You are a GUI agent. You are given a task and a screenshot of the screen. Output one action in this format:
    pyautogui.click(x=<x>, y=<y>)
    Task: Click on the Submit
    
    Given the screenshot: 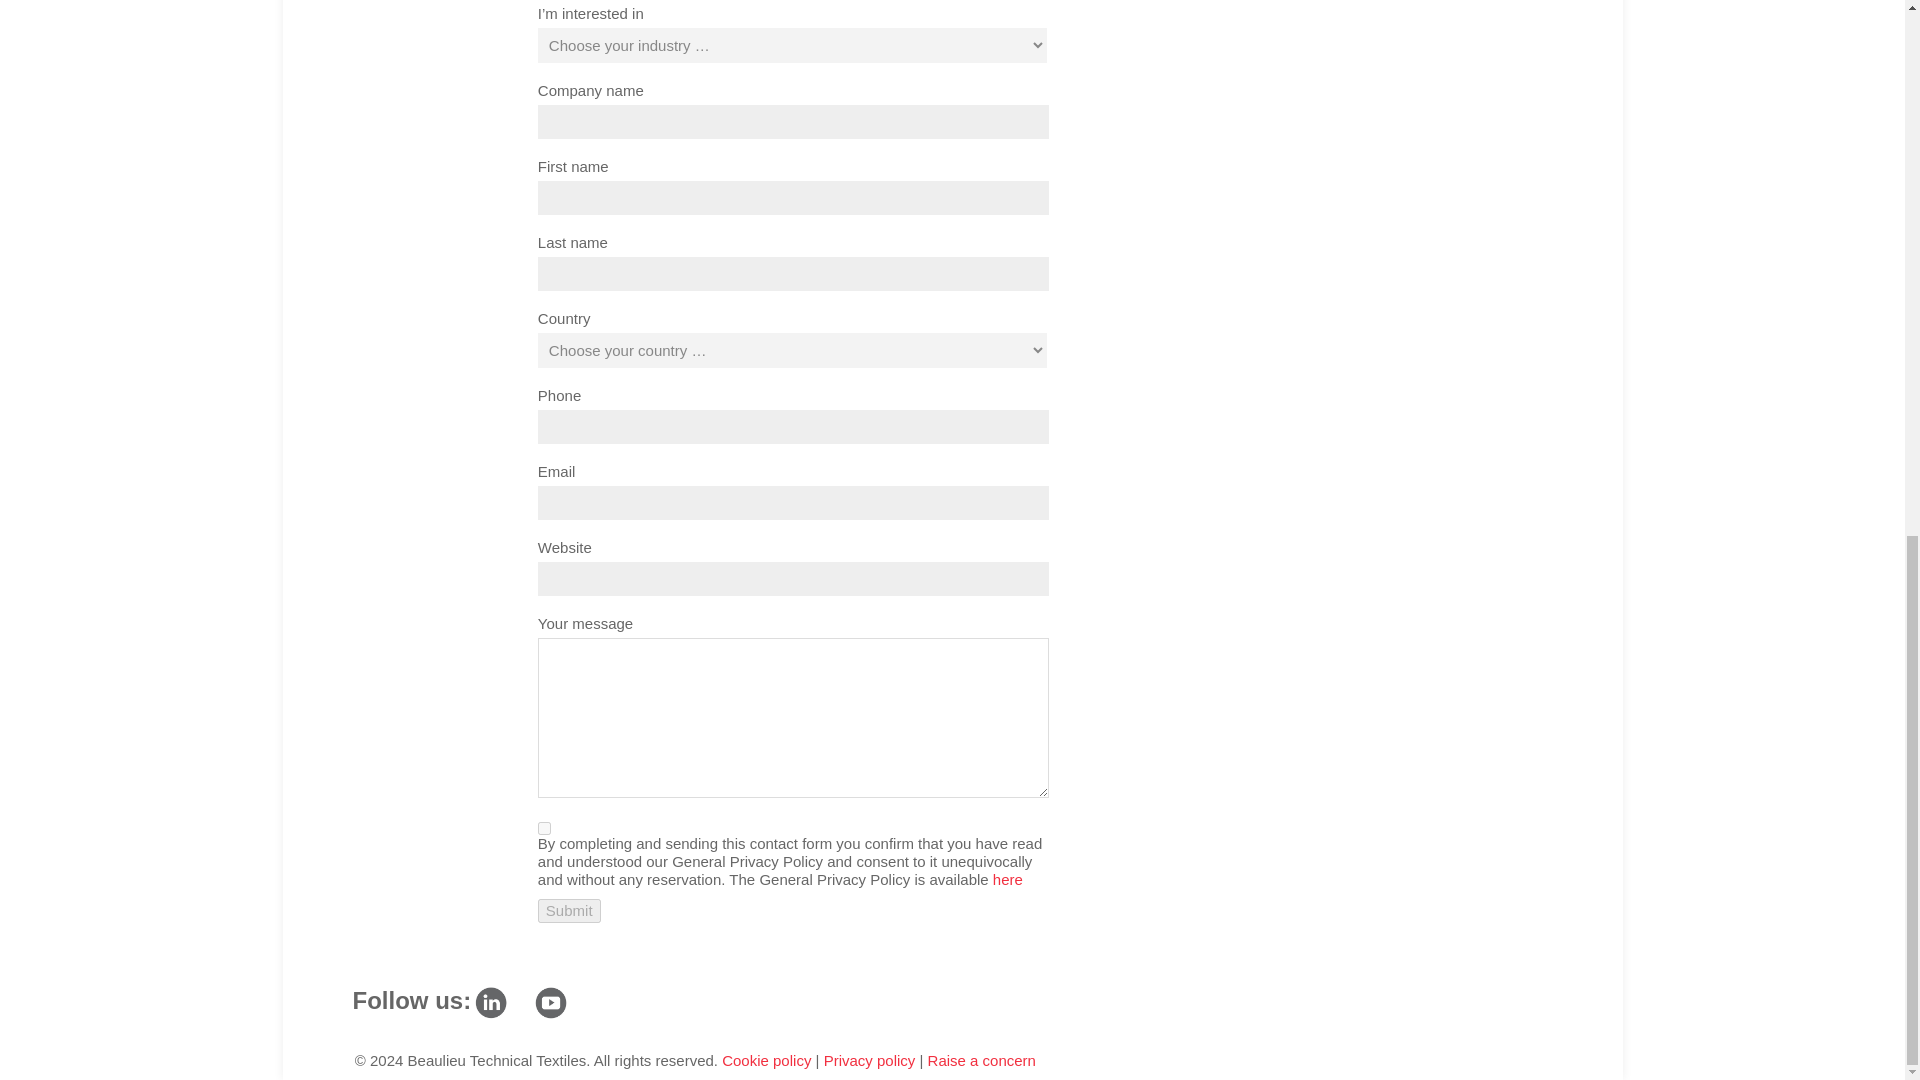 What is the action you would take?
    pyautogui.click(x=568, y=910)
    